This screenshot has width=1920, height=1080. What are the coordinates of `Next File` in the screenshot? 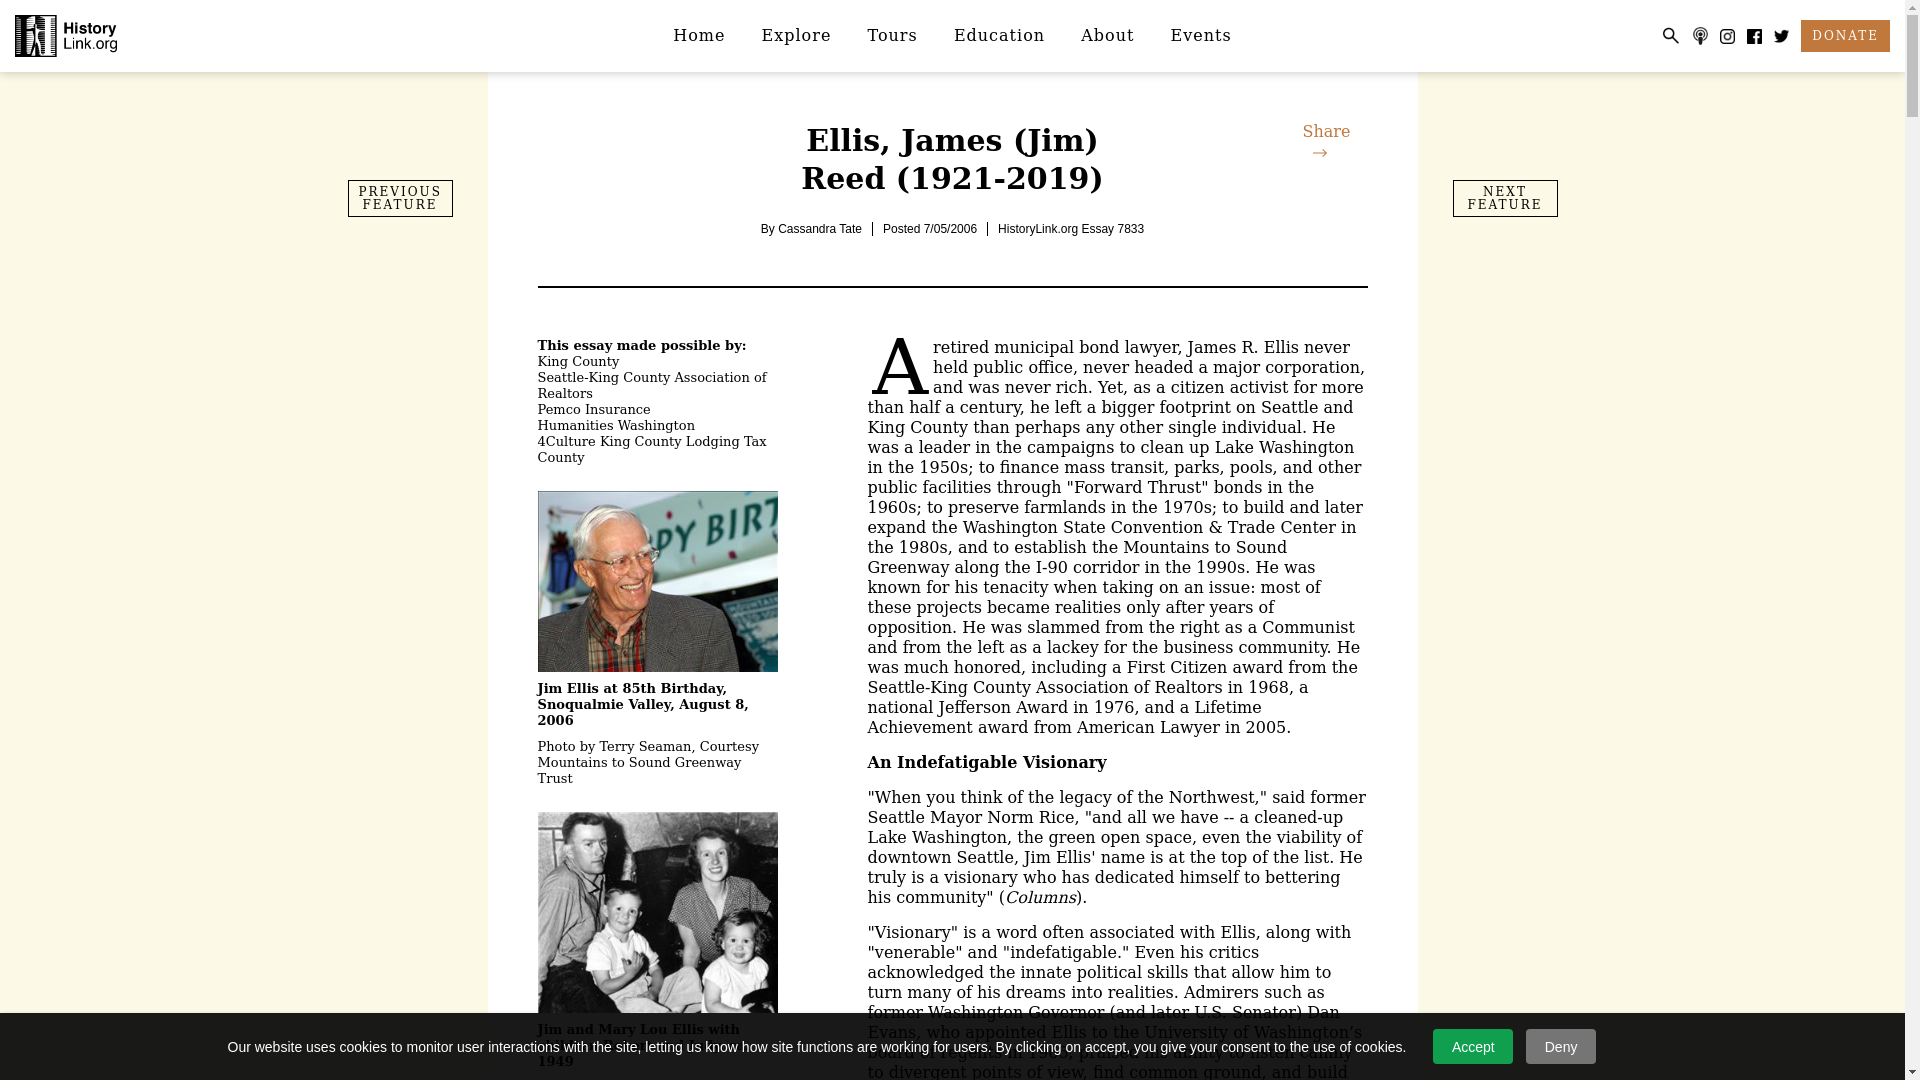 It's located at (1504, 198).